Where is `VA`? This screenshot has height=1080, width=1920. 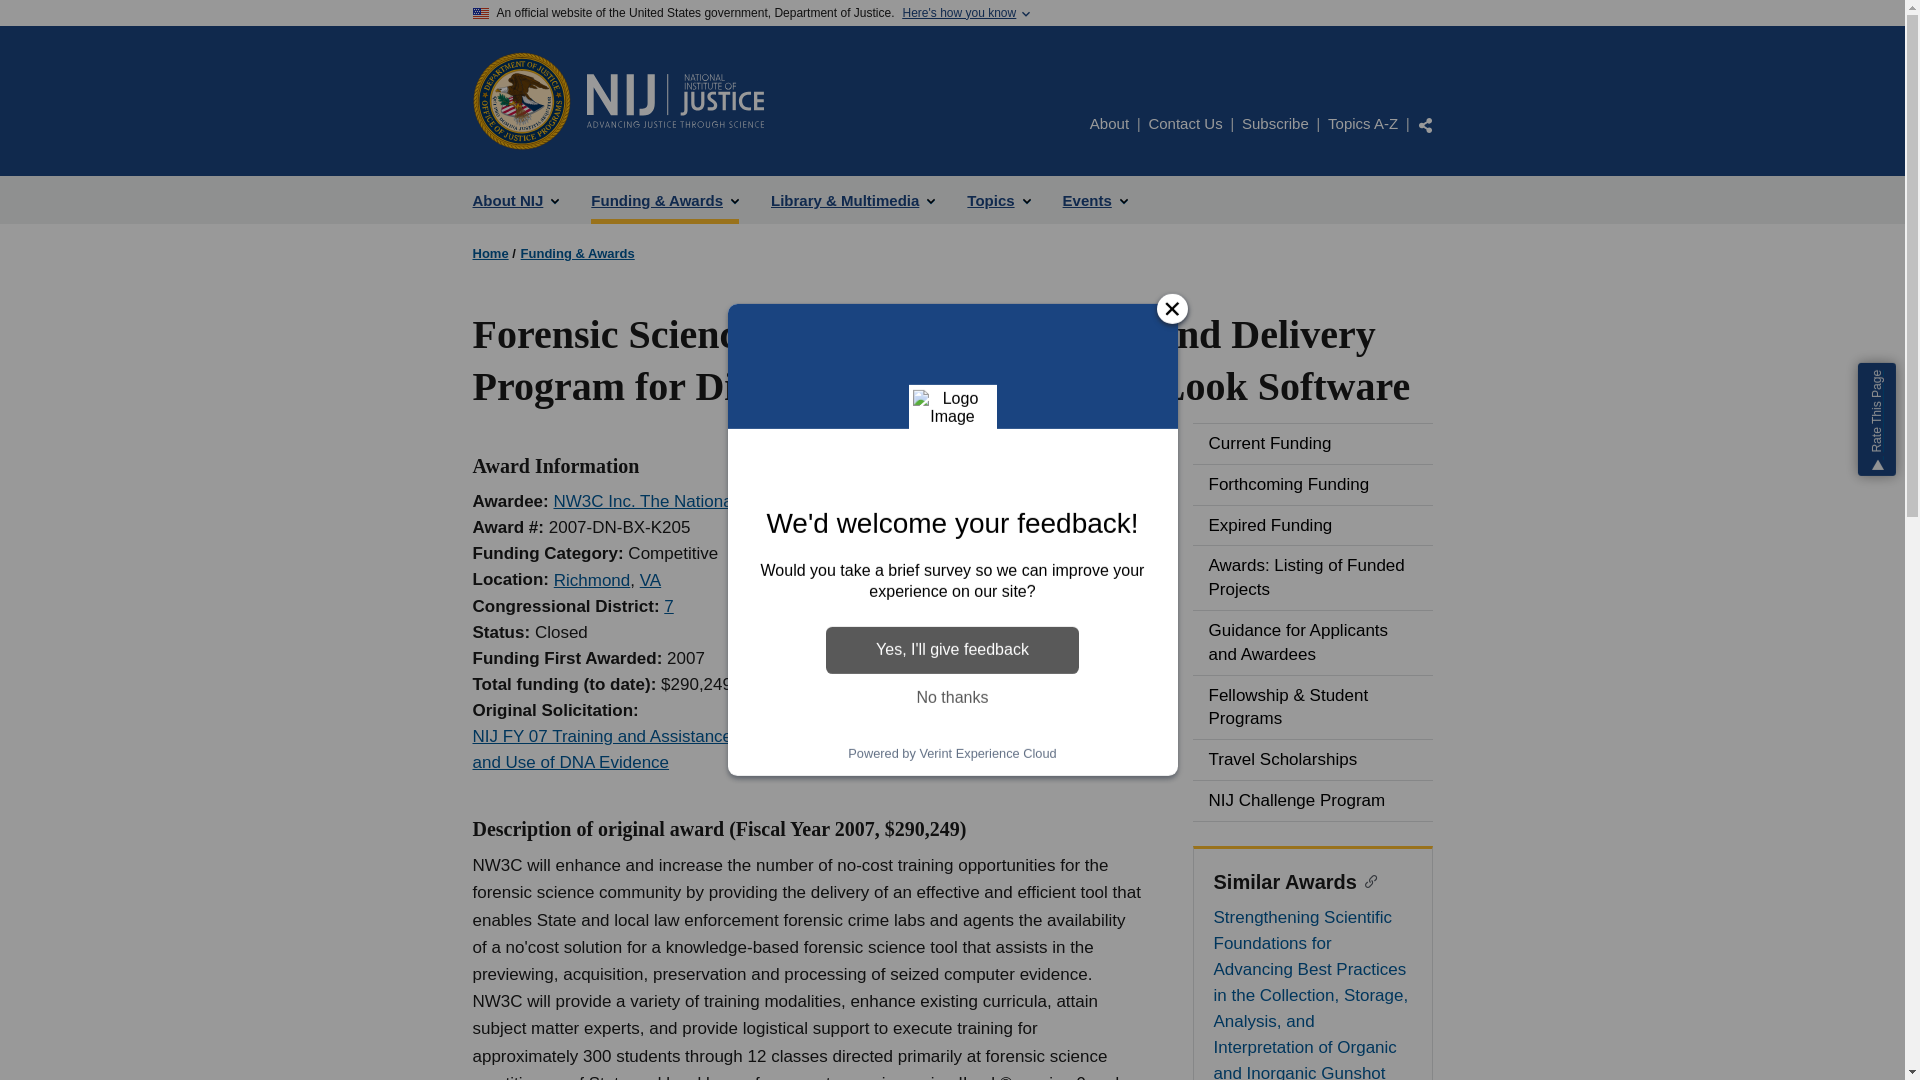 VA is located at coordinates (650, 580).